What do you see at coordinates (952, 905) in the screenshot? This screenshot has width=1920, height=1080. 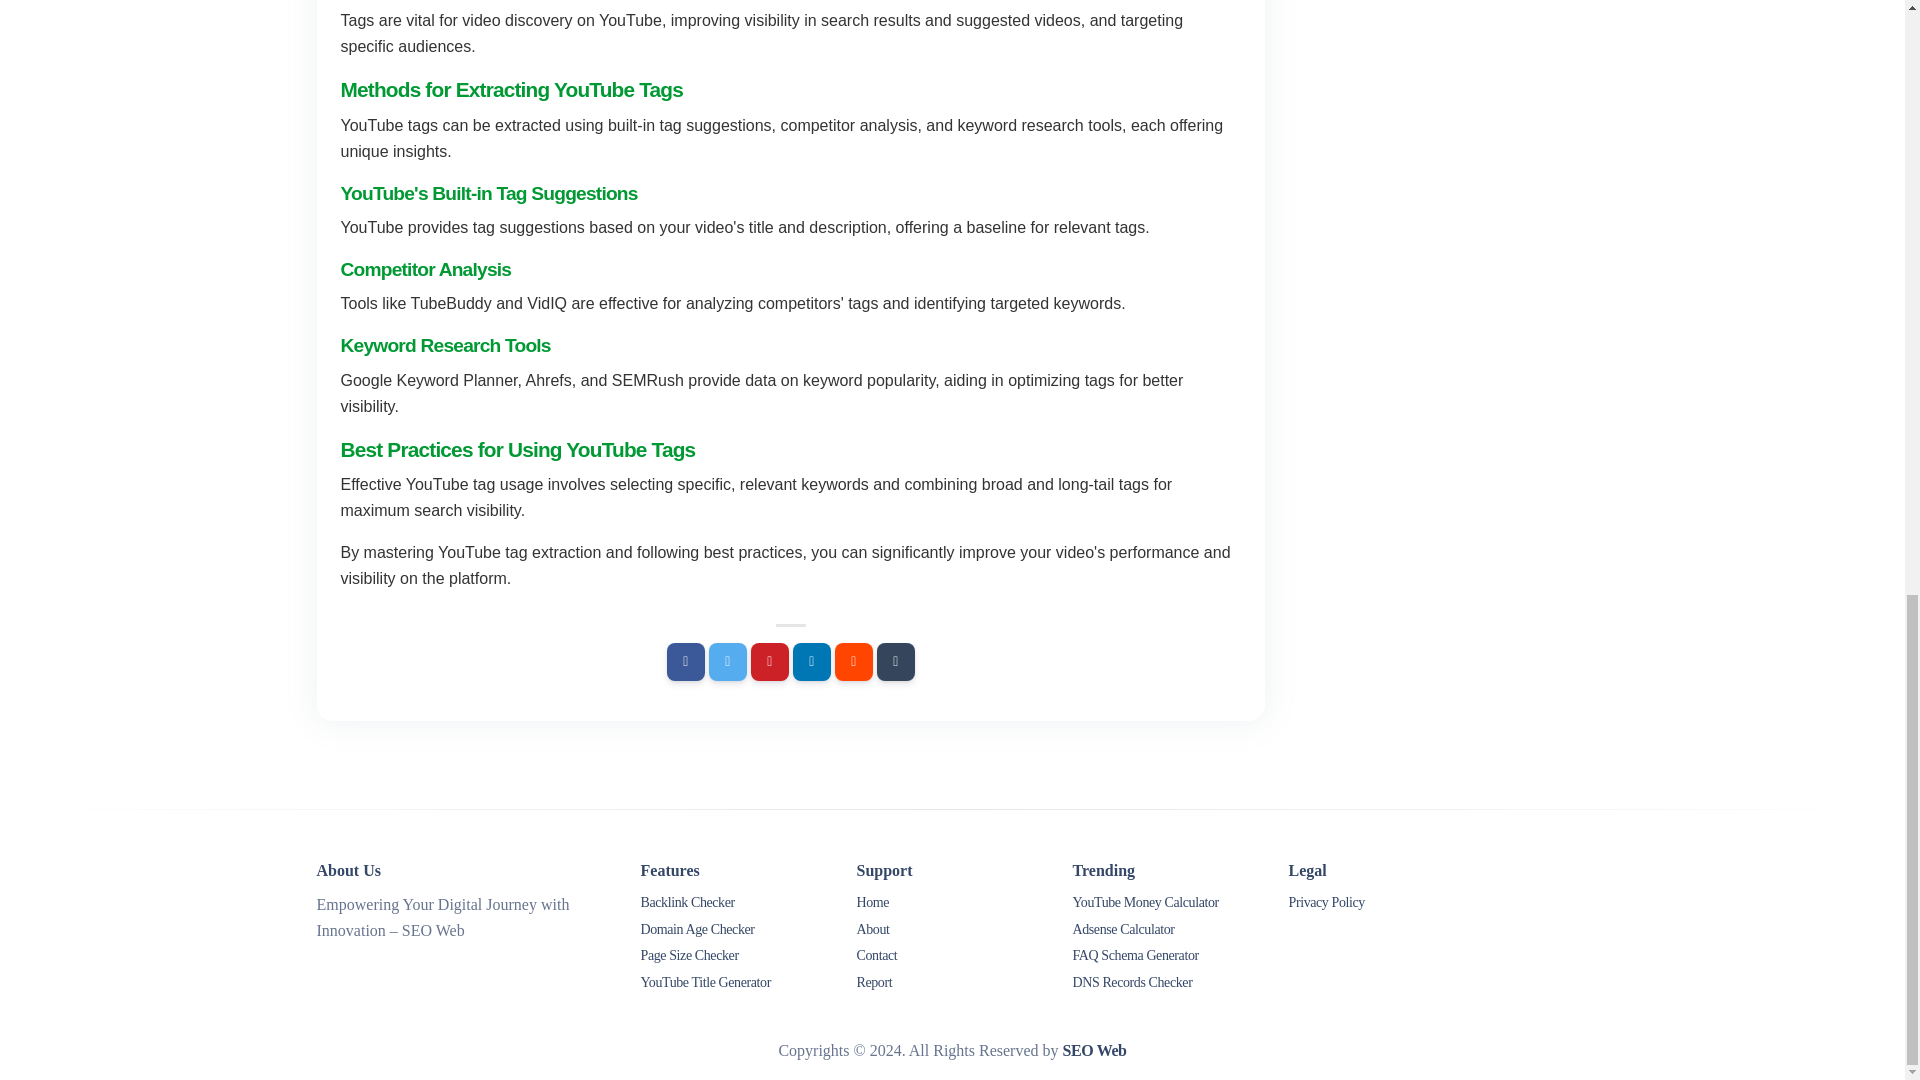 I see `Home` at bounding box center [952, 905].